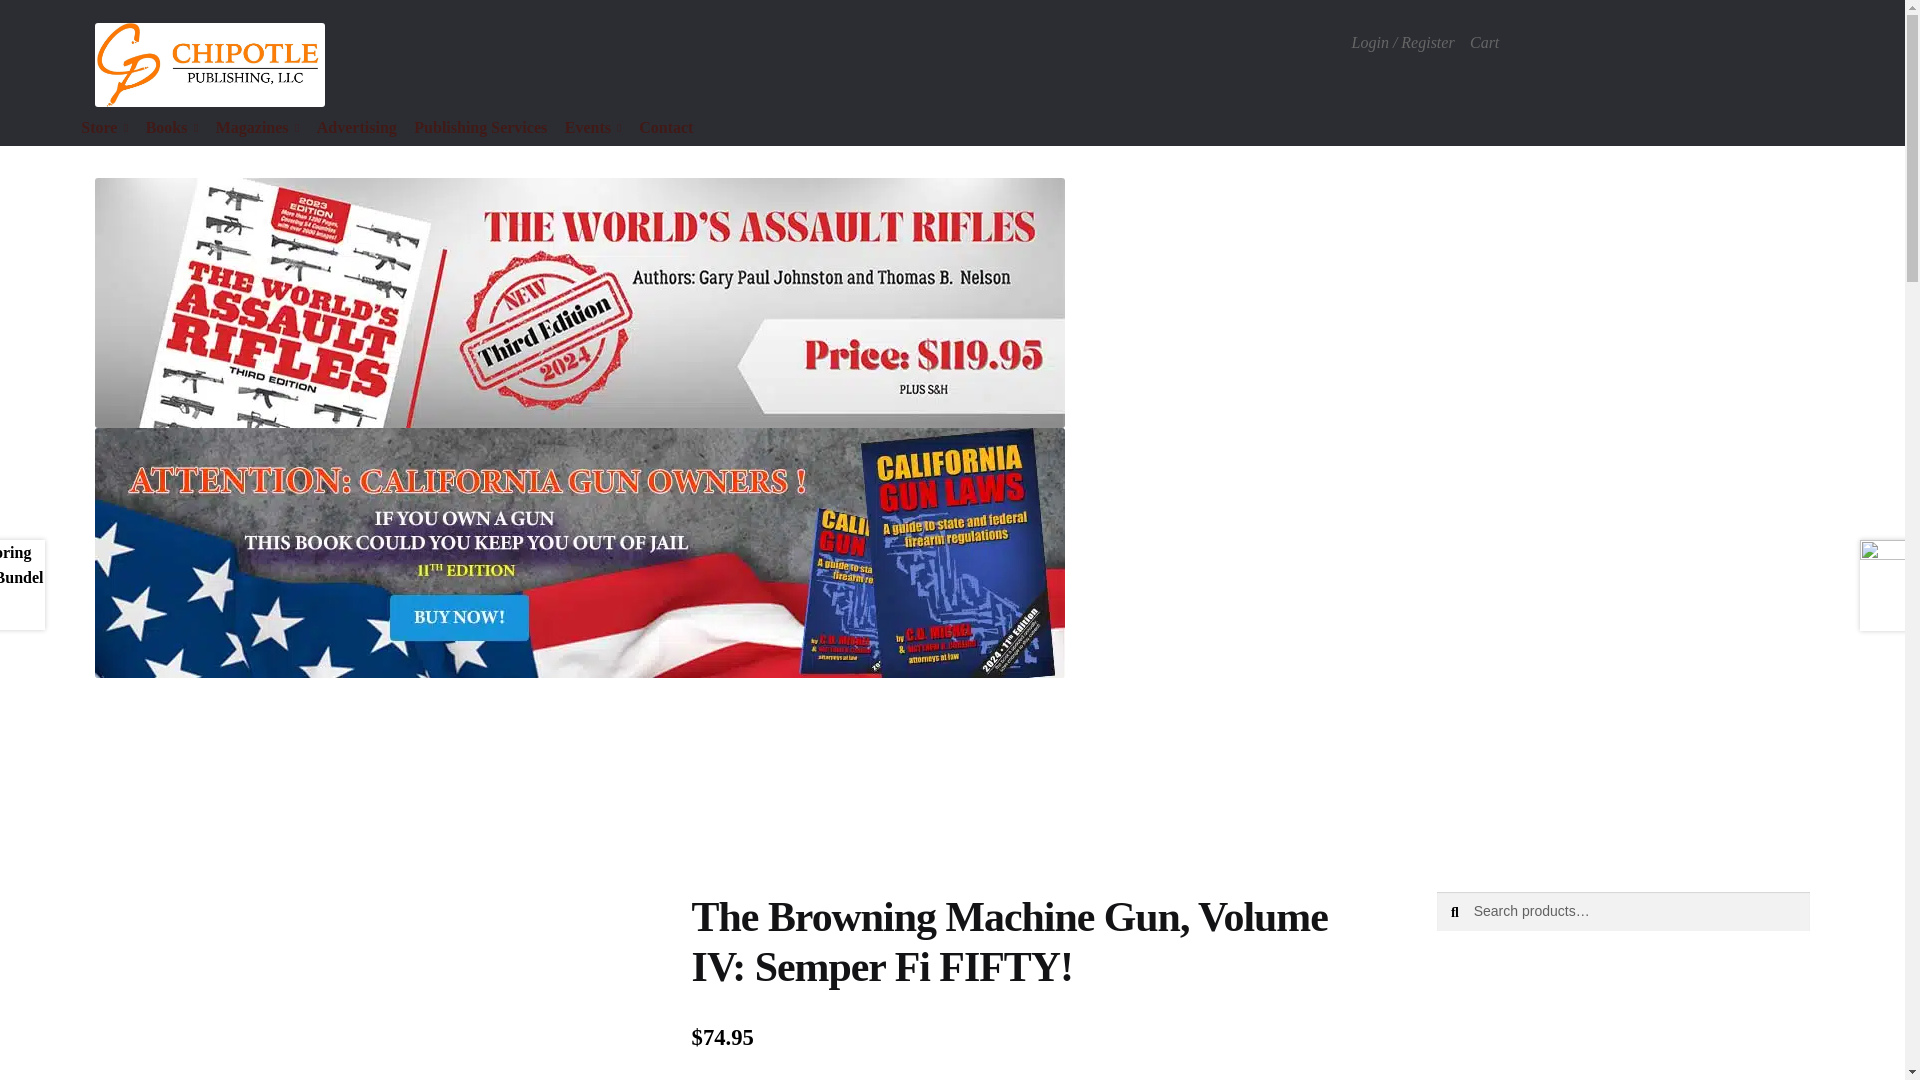 The height and width of the screenshot is (1080, 1920). What do you see at coordinates (1484, 42) in the screenshot?
I see `Cart` at bounding box center [1484, 42].